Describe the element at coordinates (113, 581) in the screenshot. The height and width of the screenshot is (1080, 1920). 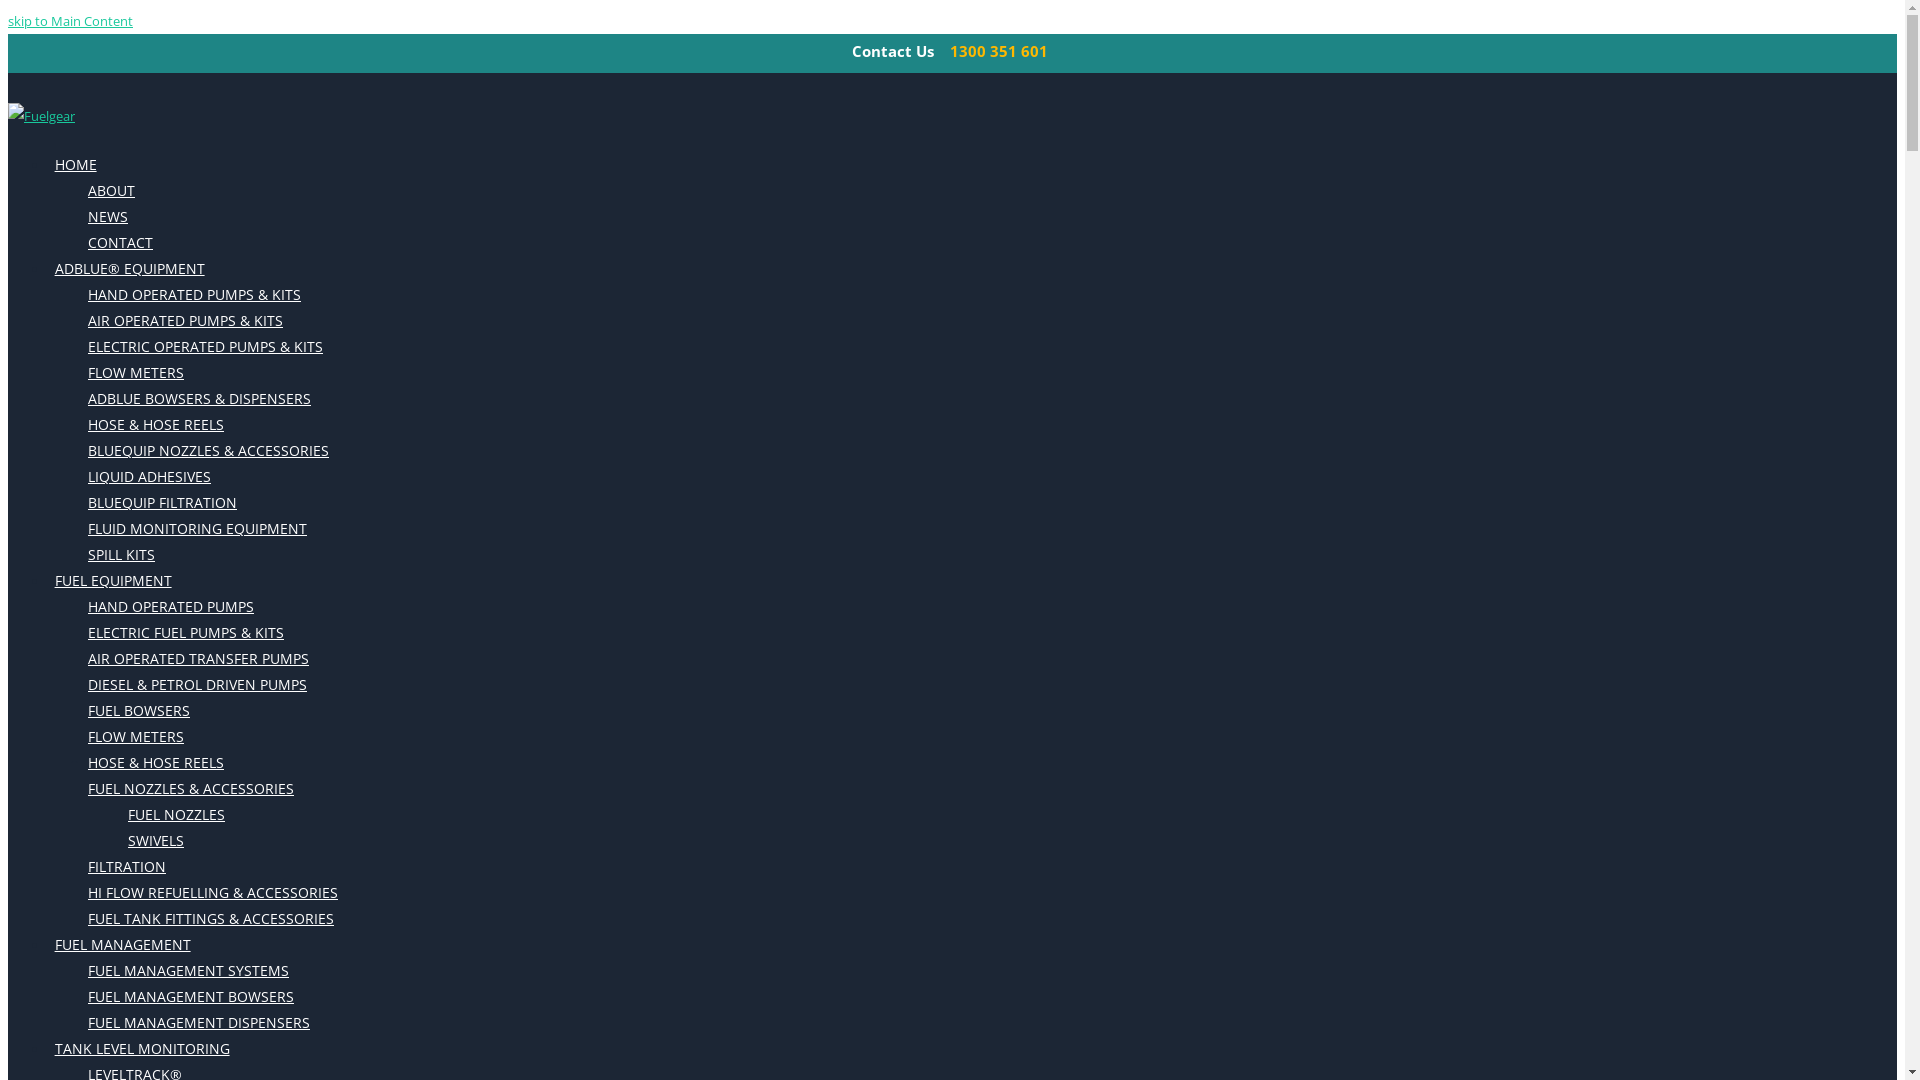
I see `FUEL EQUIPMENT` at that location.